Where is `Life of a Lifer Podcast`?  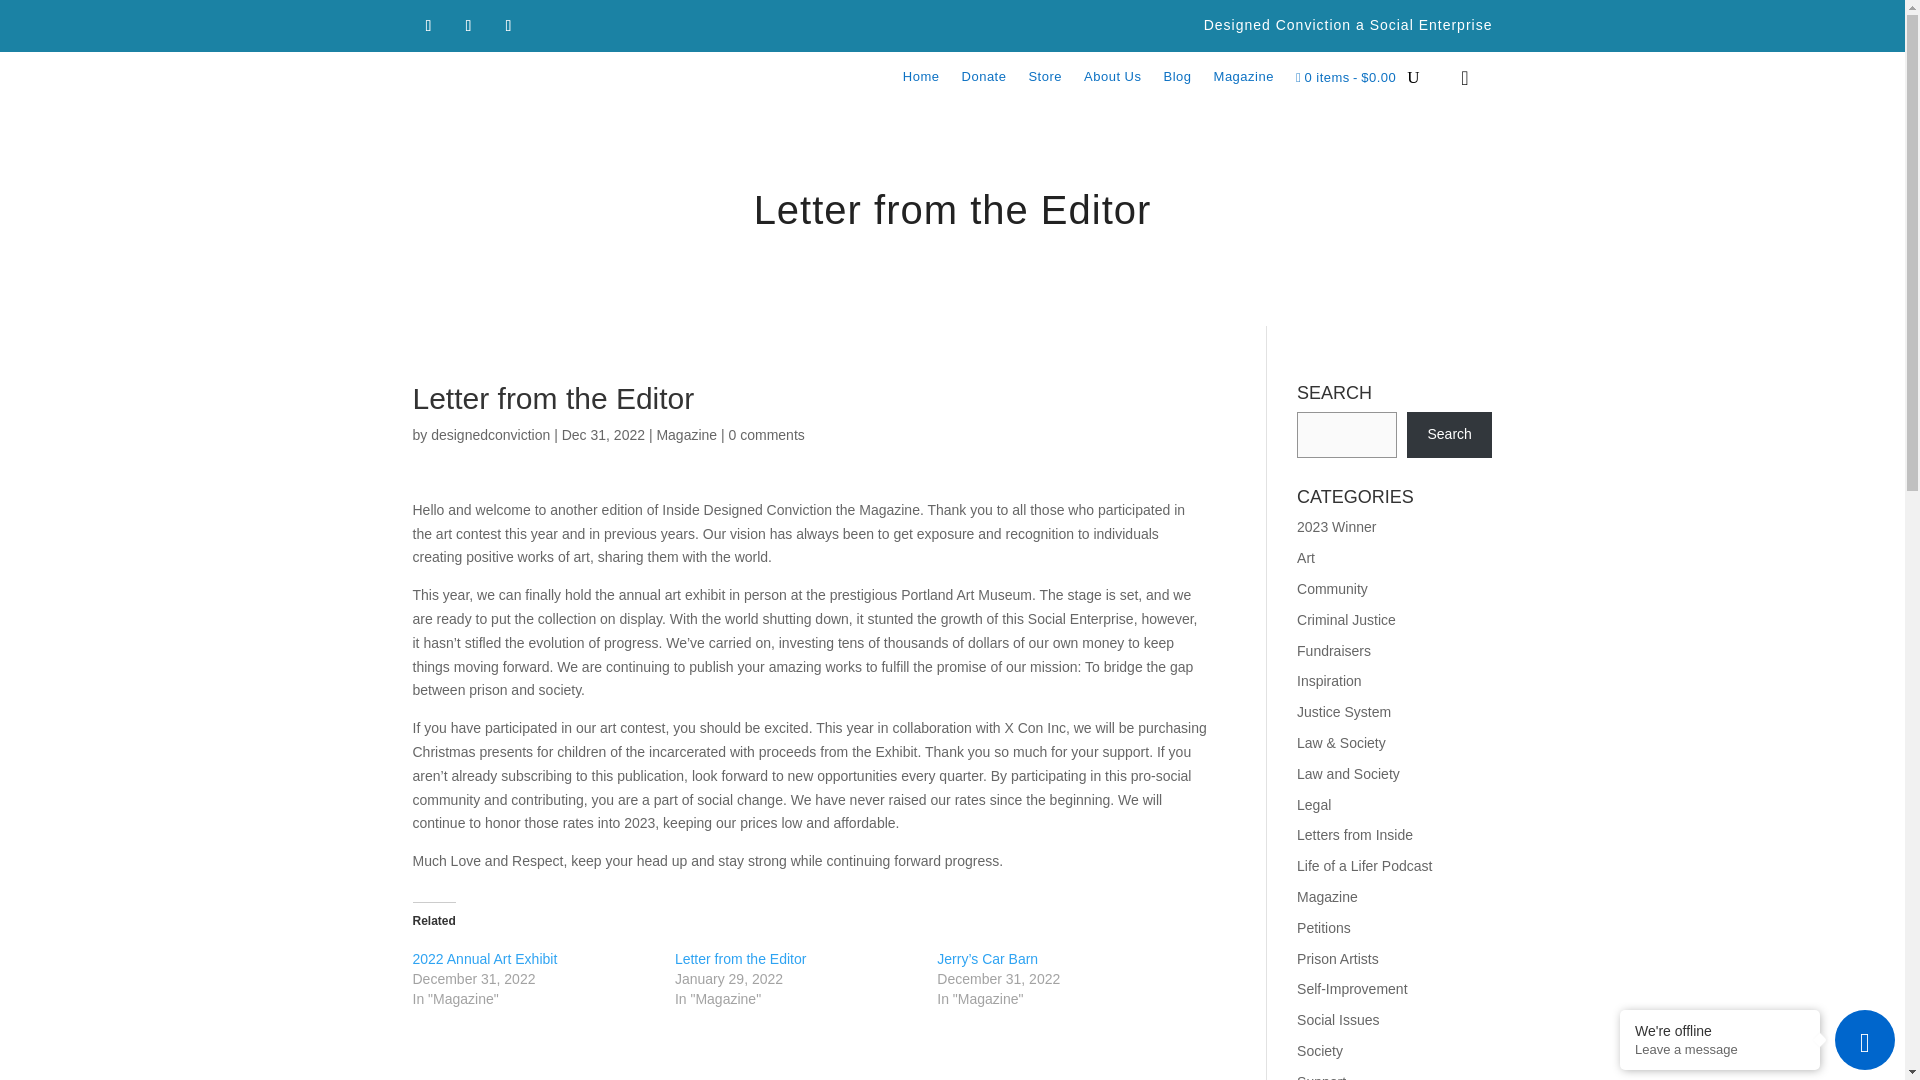
Life of a Lifer Podcast is located at coordinates (1364, 865).